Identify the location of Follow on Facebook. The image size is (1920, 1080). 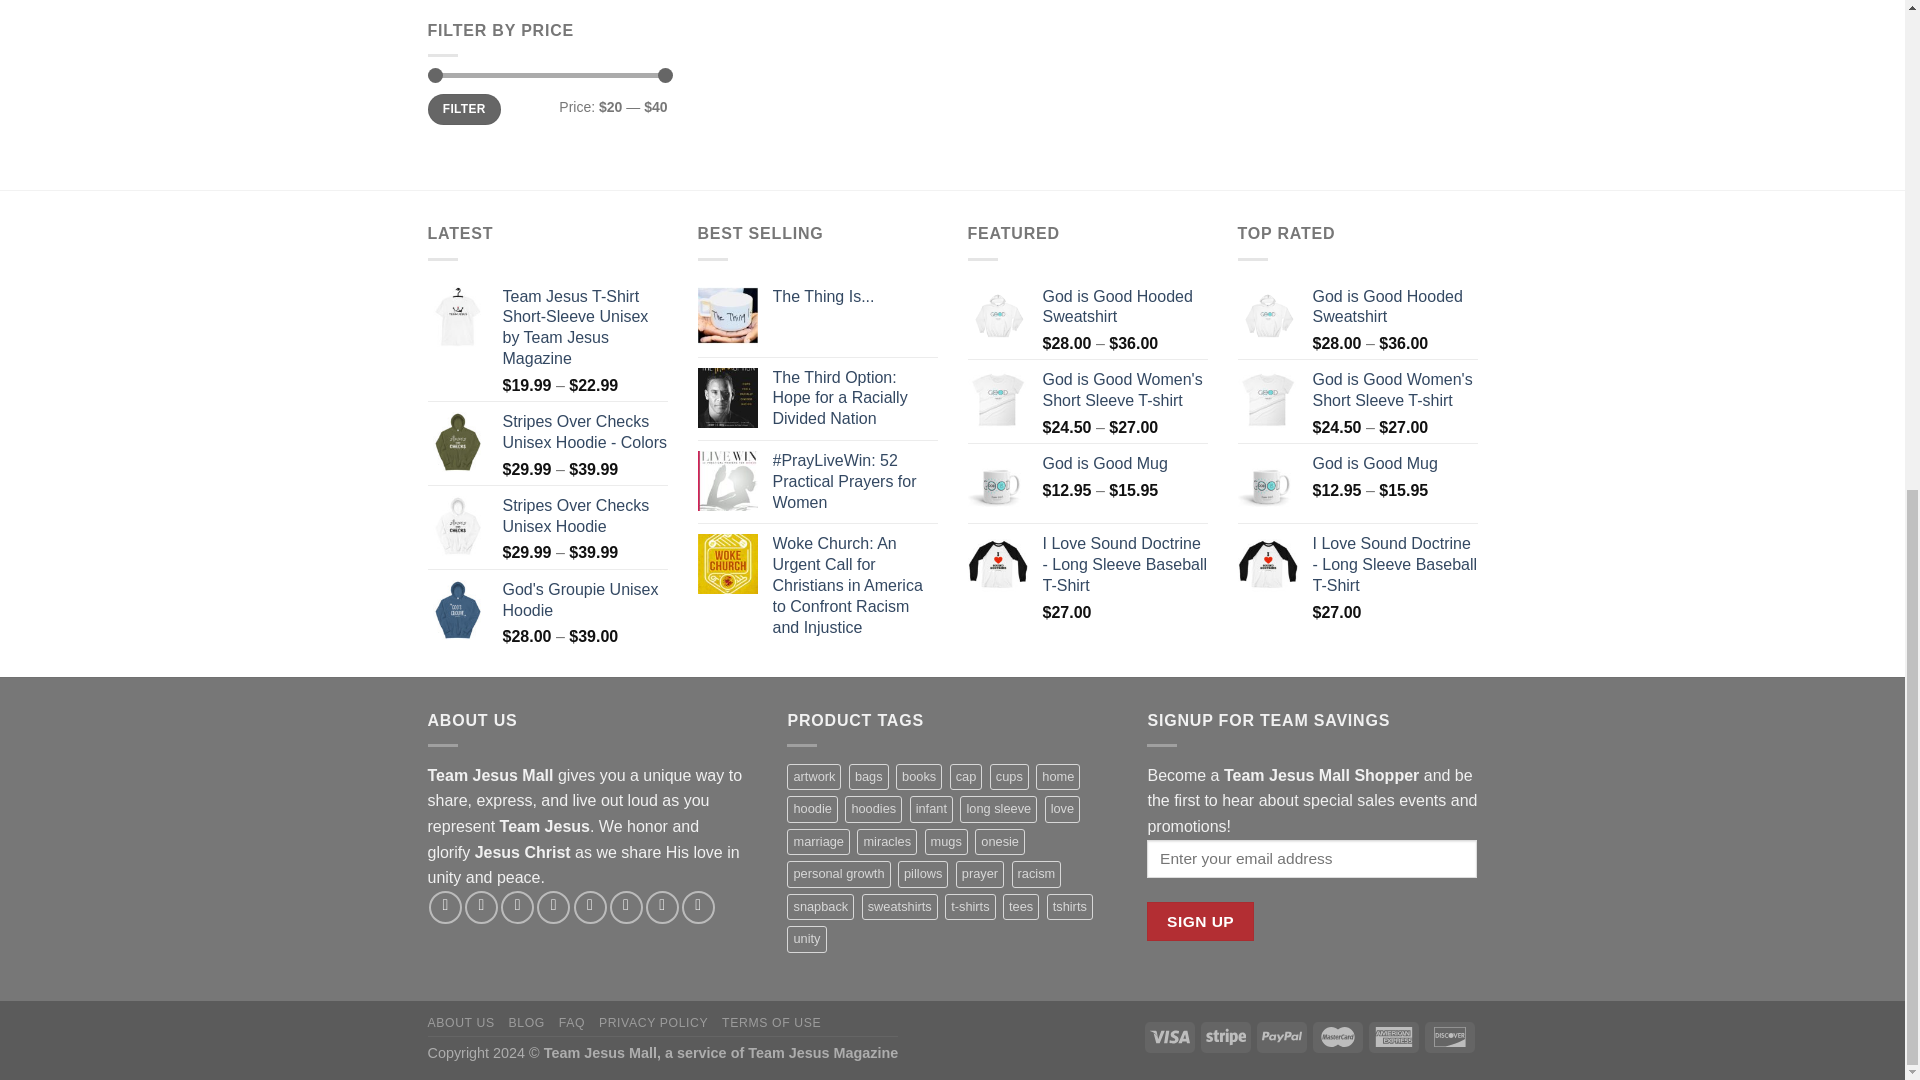
(445, 908).